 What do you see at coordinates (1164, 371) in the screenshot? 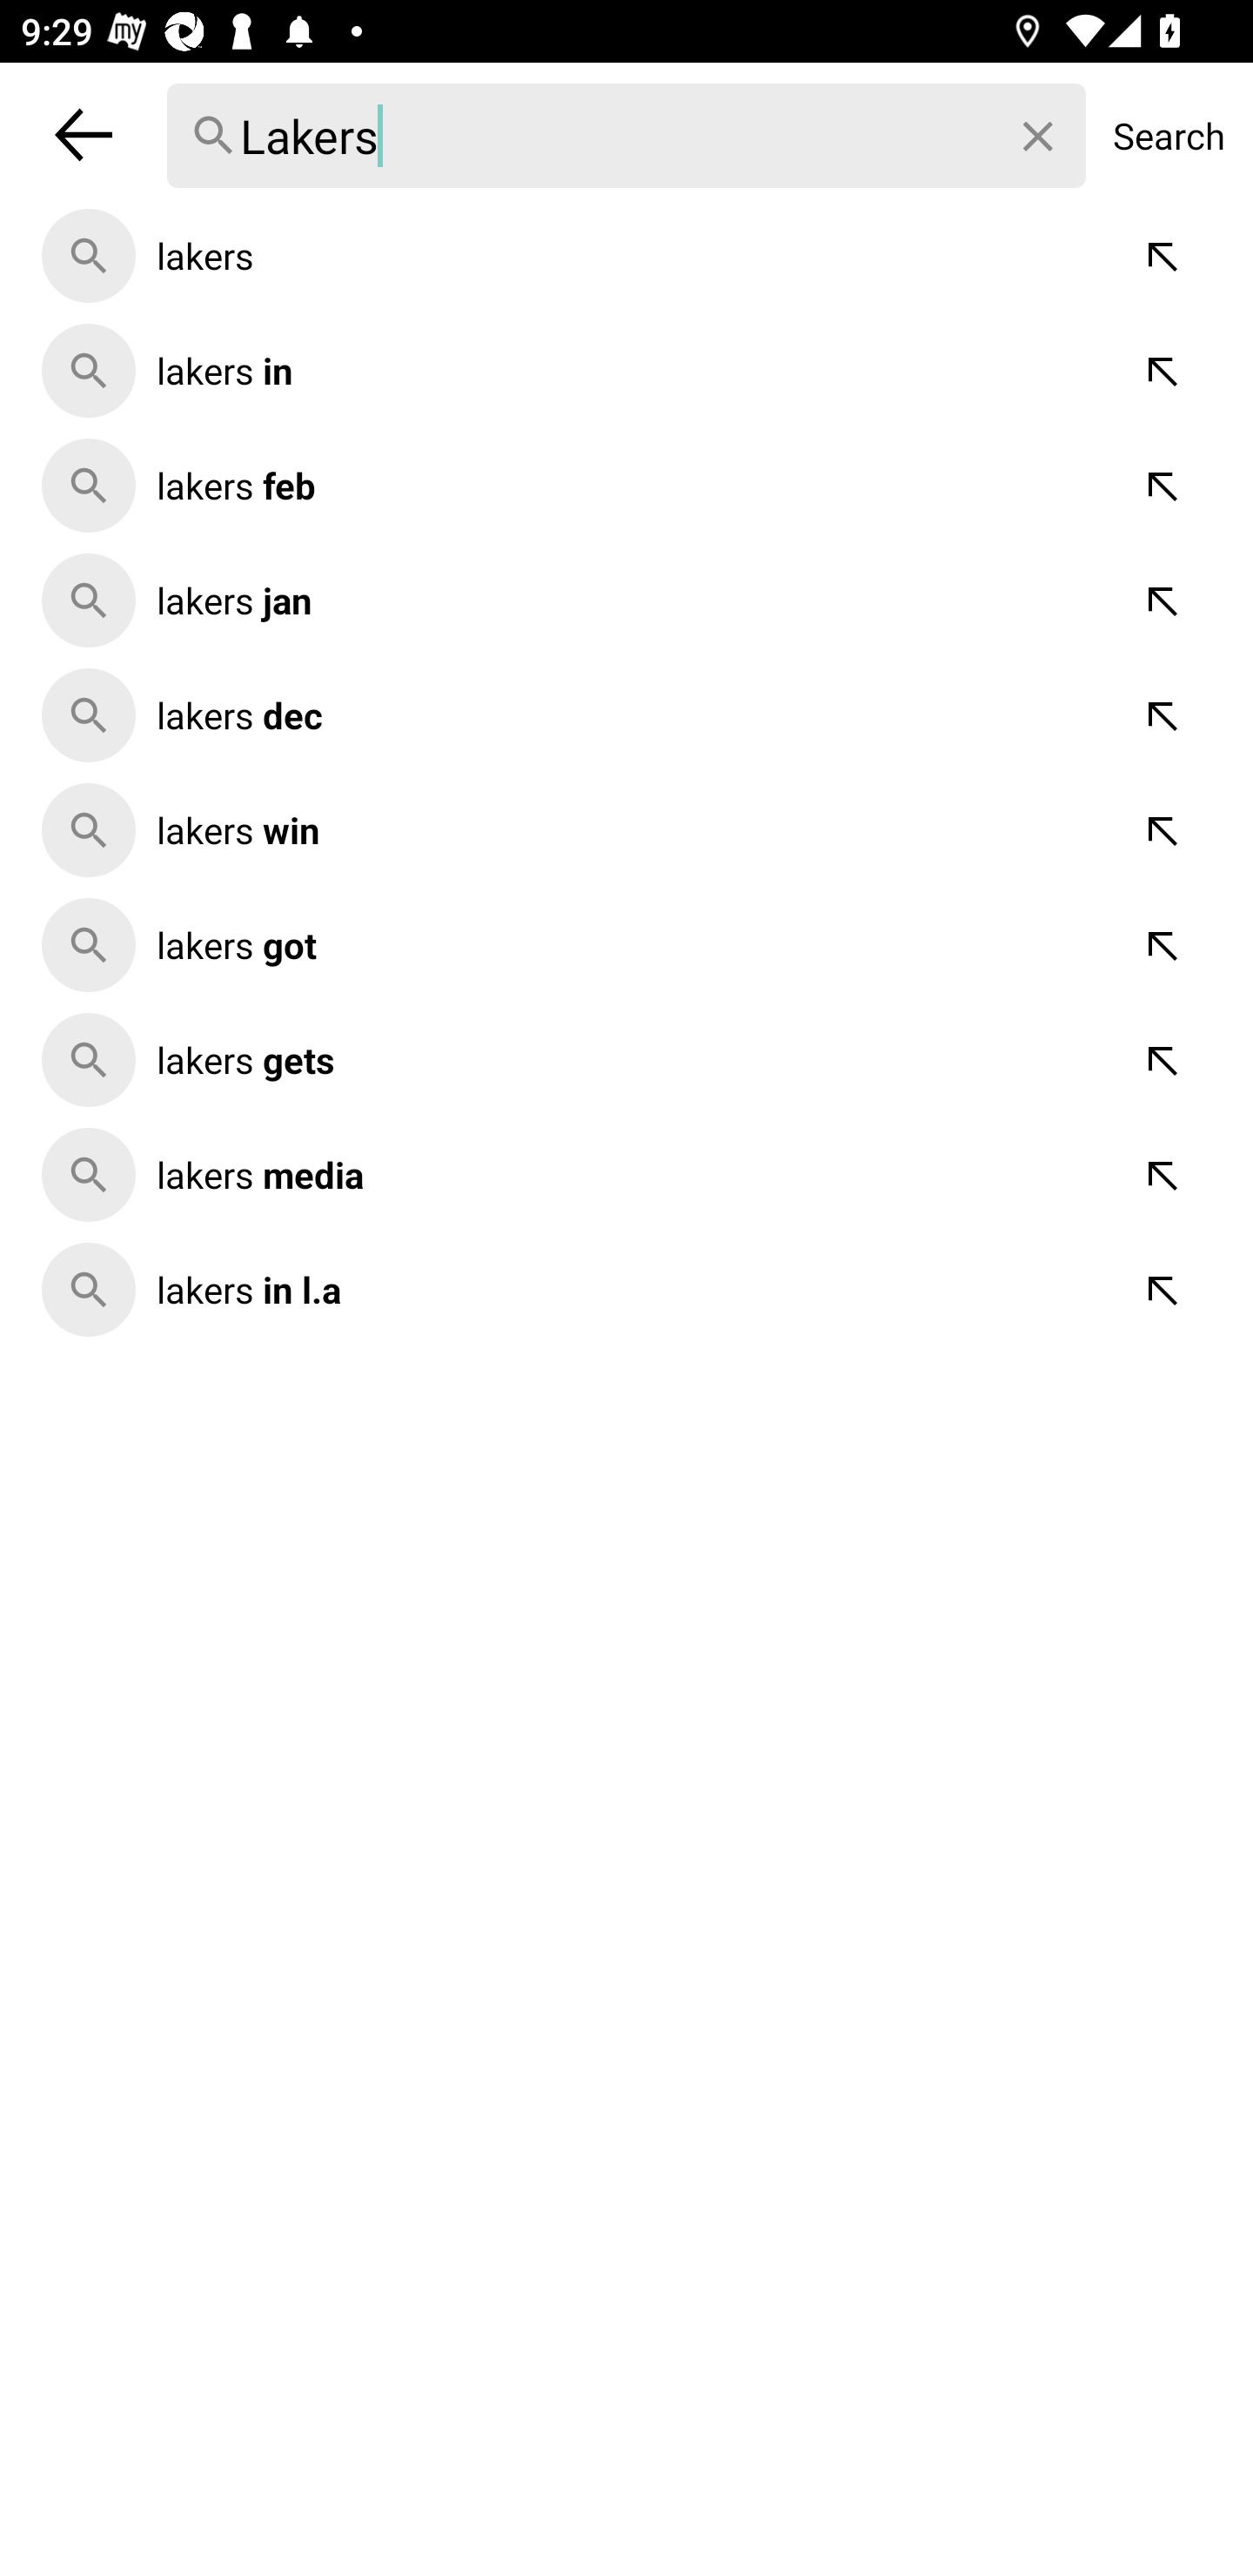
I see `Fill in lakers in` at bounding box center [1164, 371].